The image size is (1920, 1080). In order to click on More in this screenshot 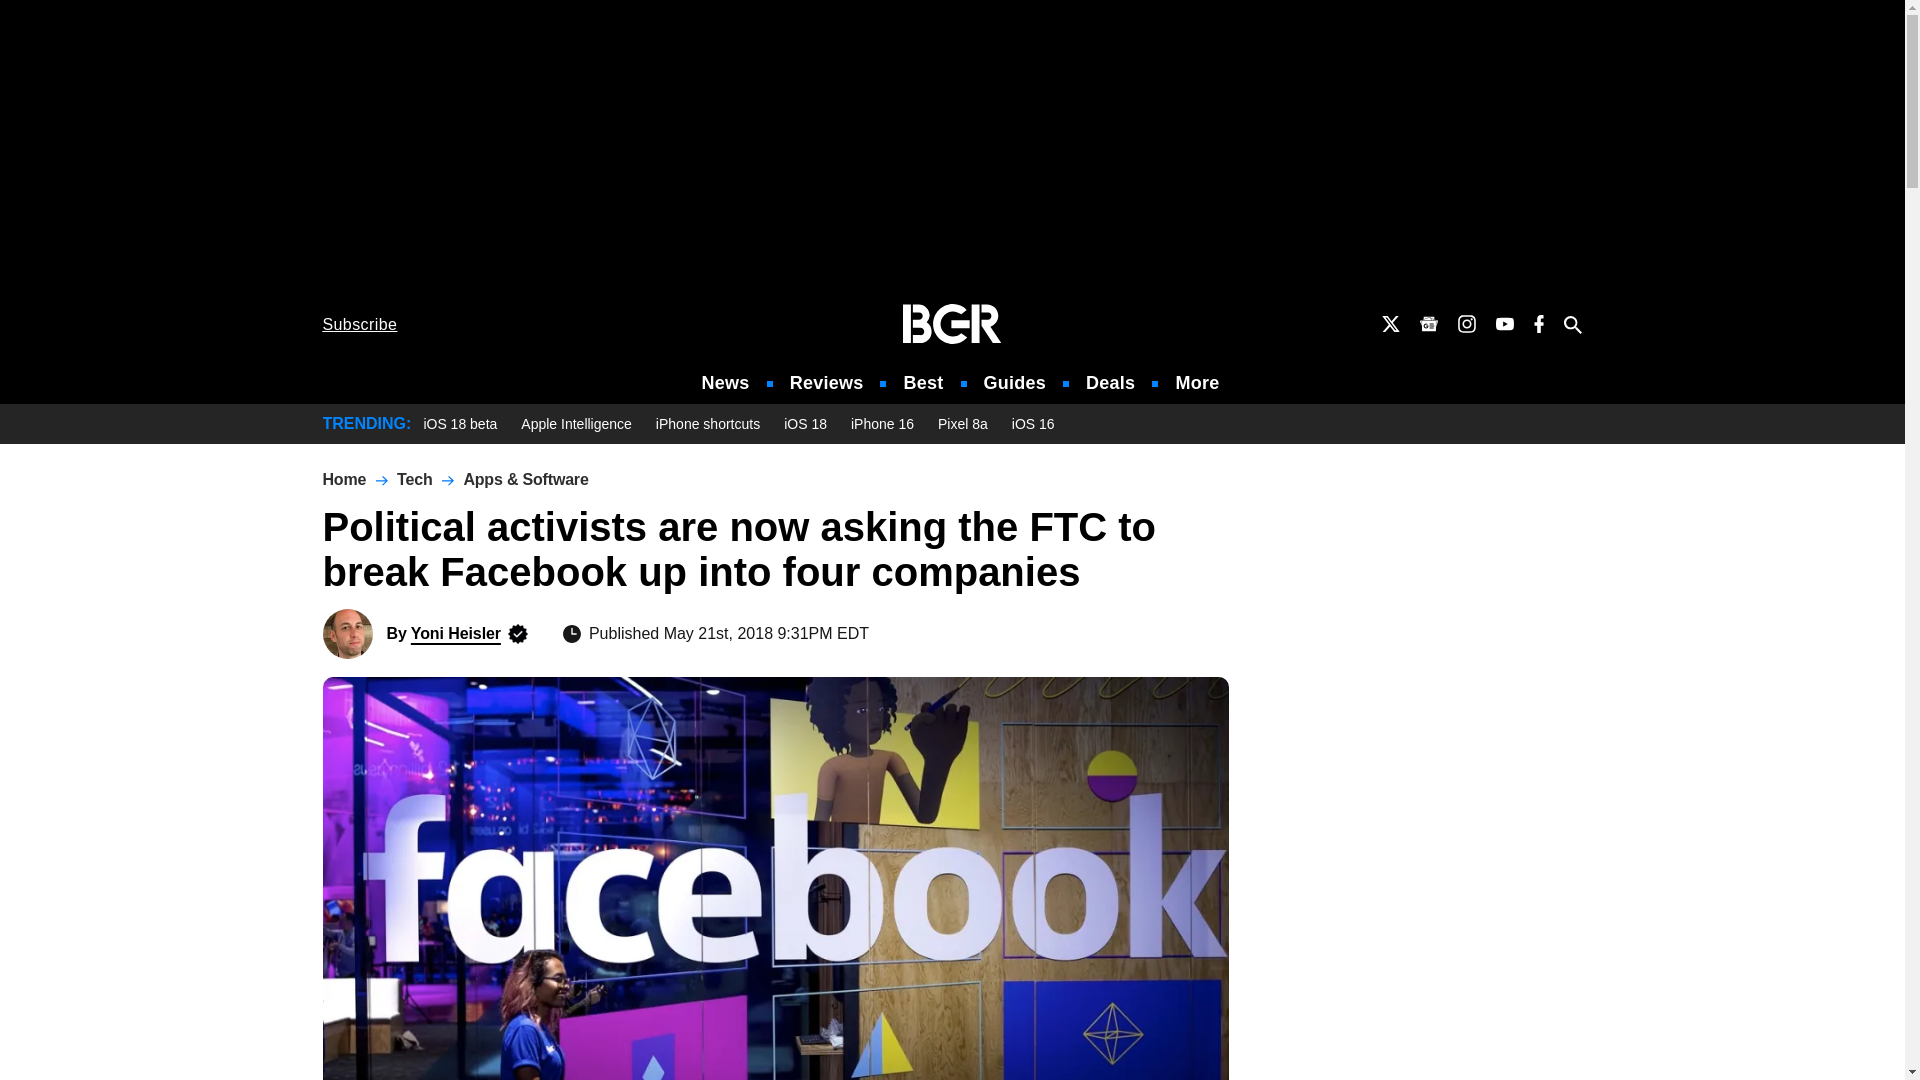, I will do `click(1197, 383)`.